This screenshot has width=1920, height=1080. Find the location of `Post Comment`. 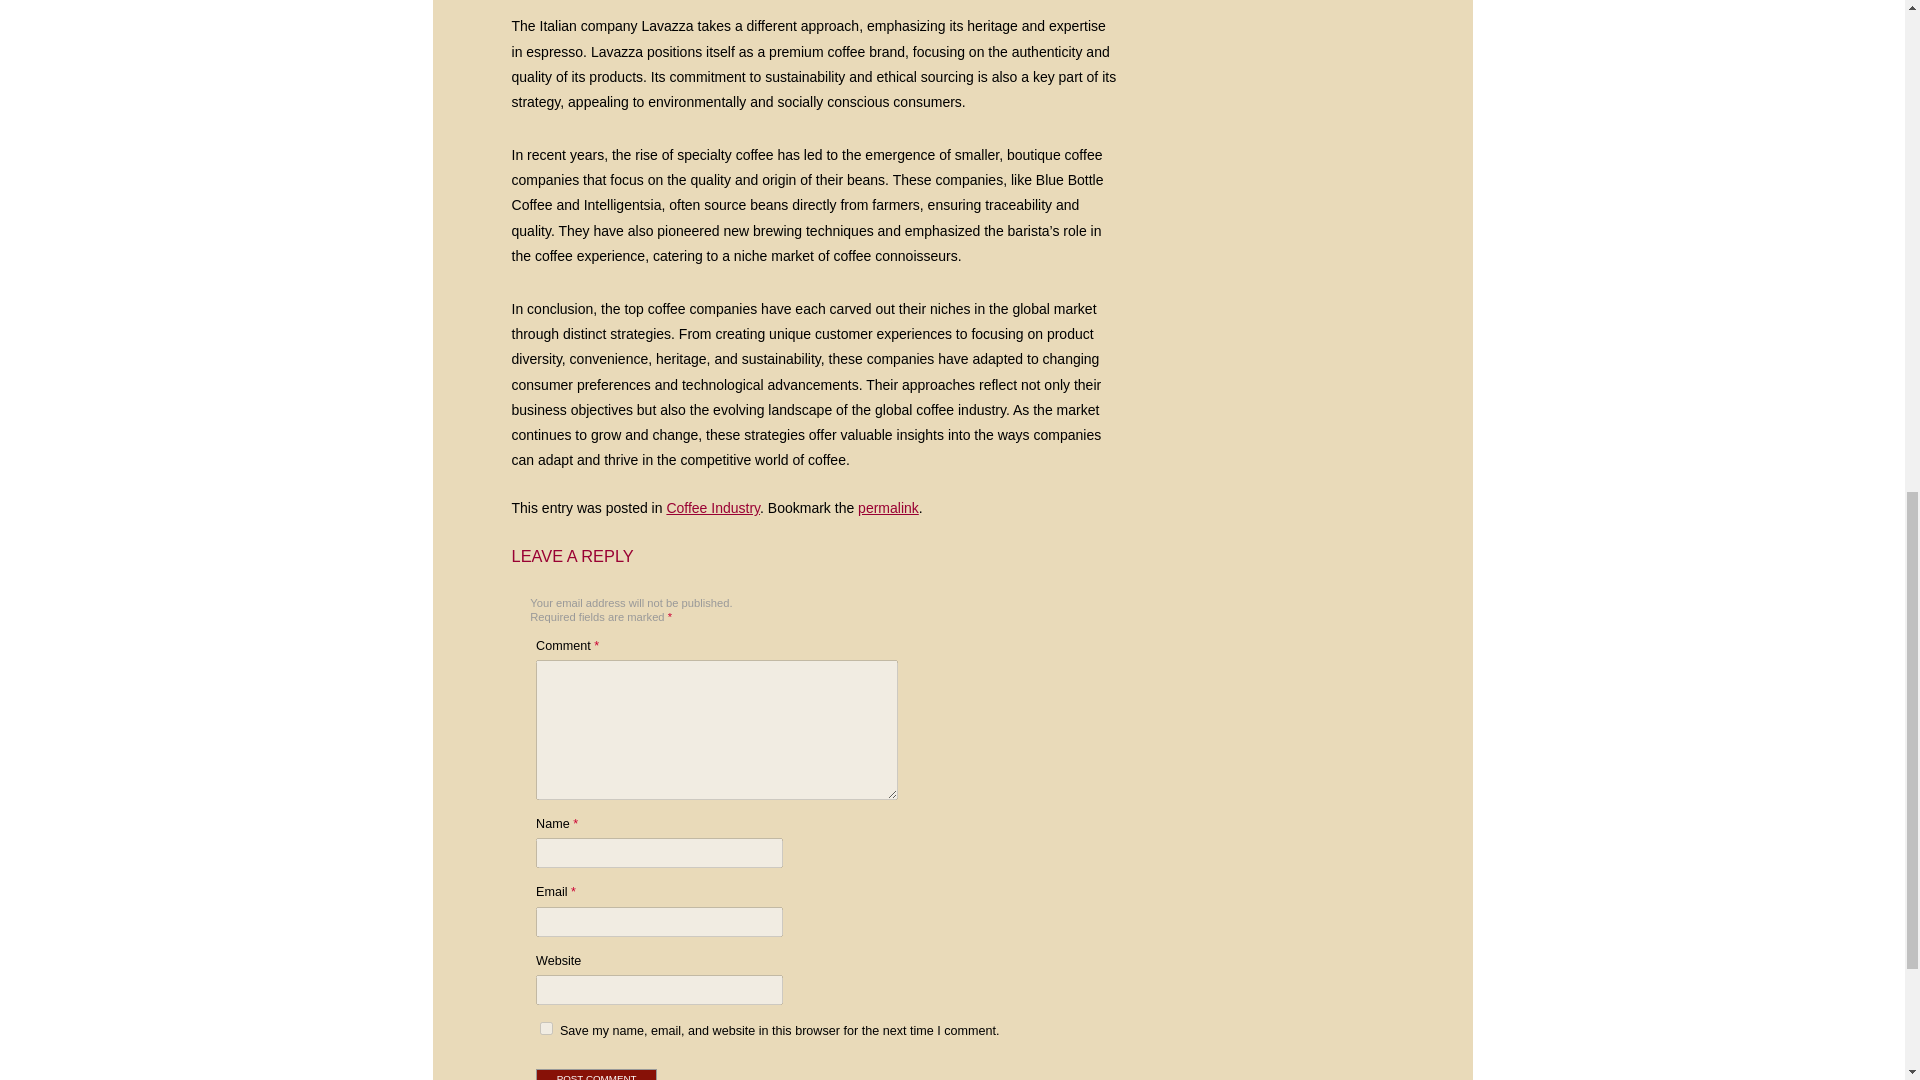

Post Comment is located at coordinates (596, 1074).